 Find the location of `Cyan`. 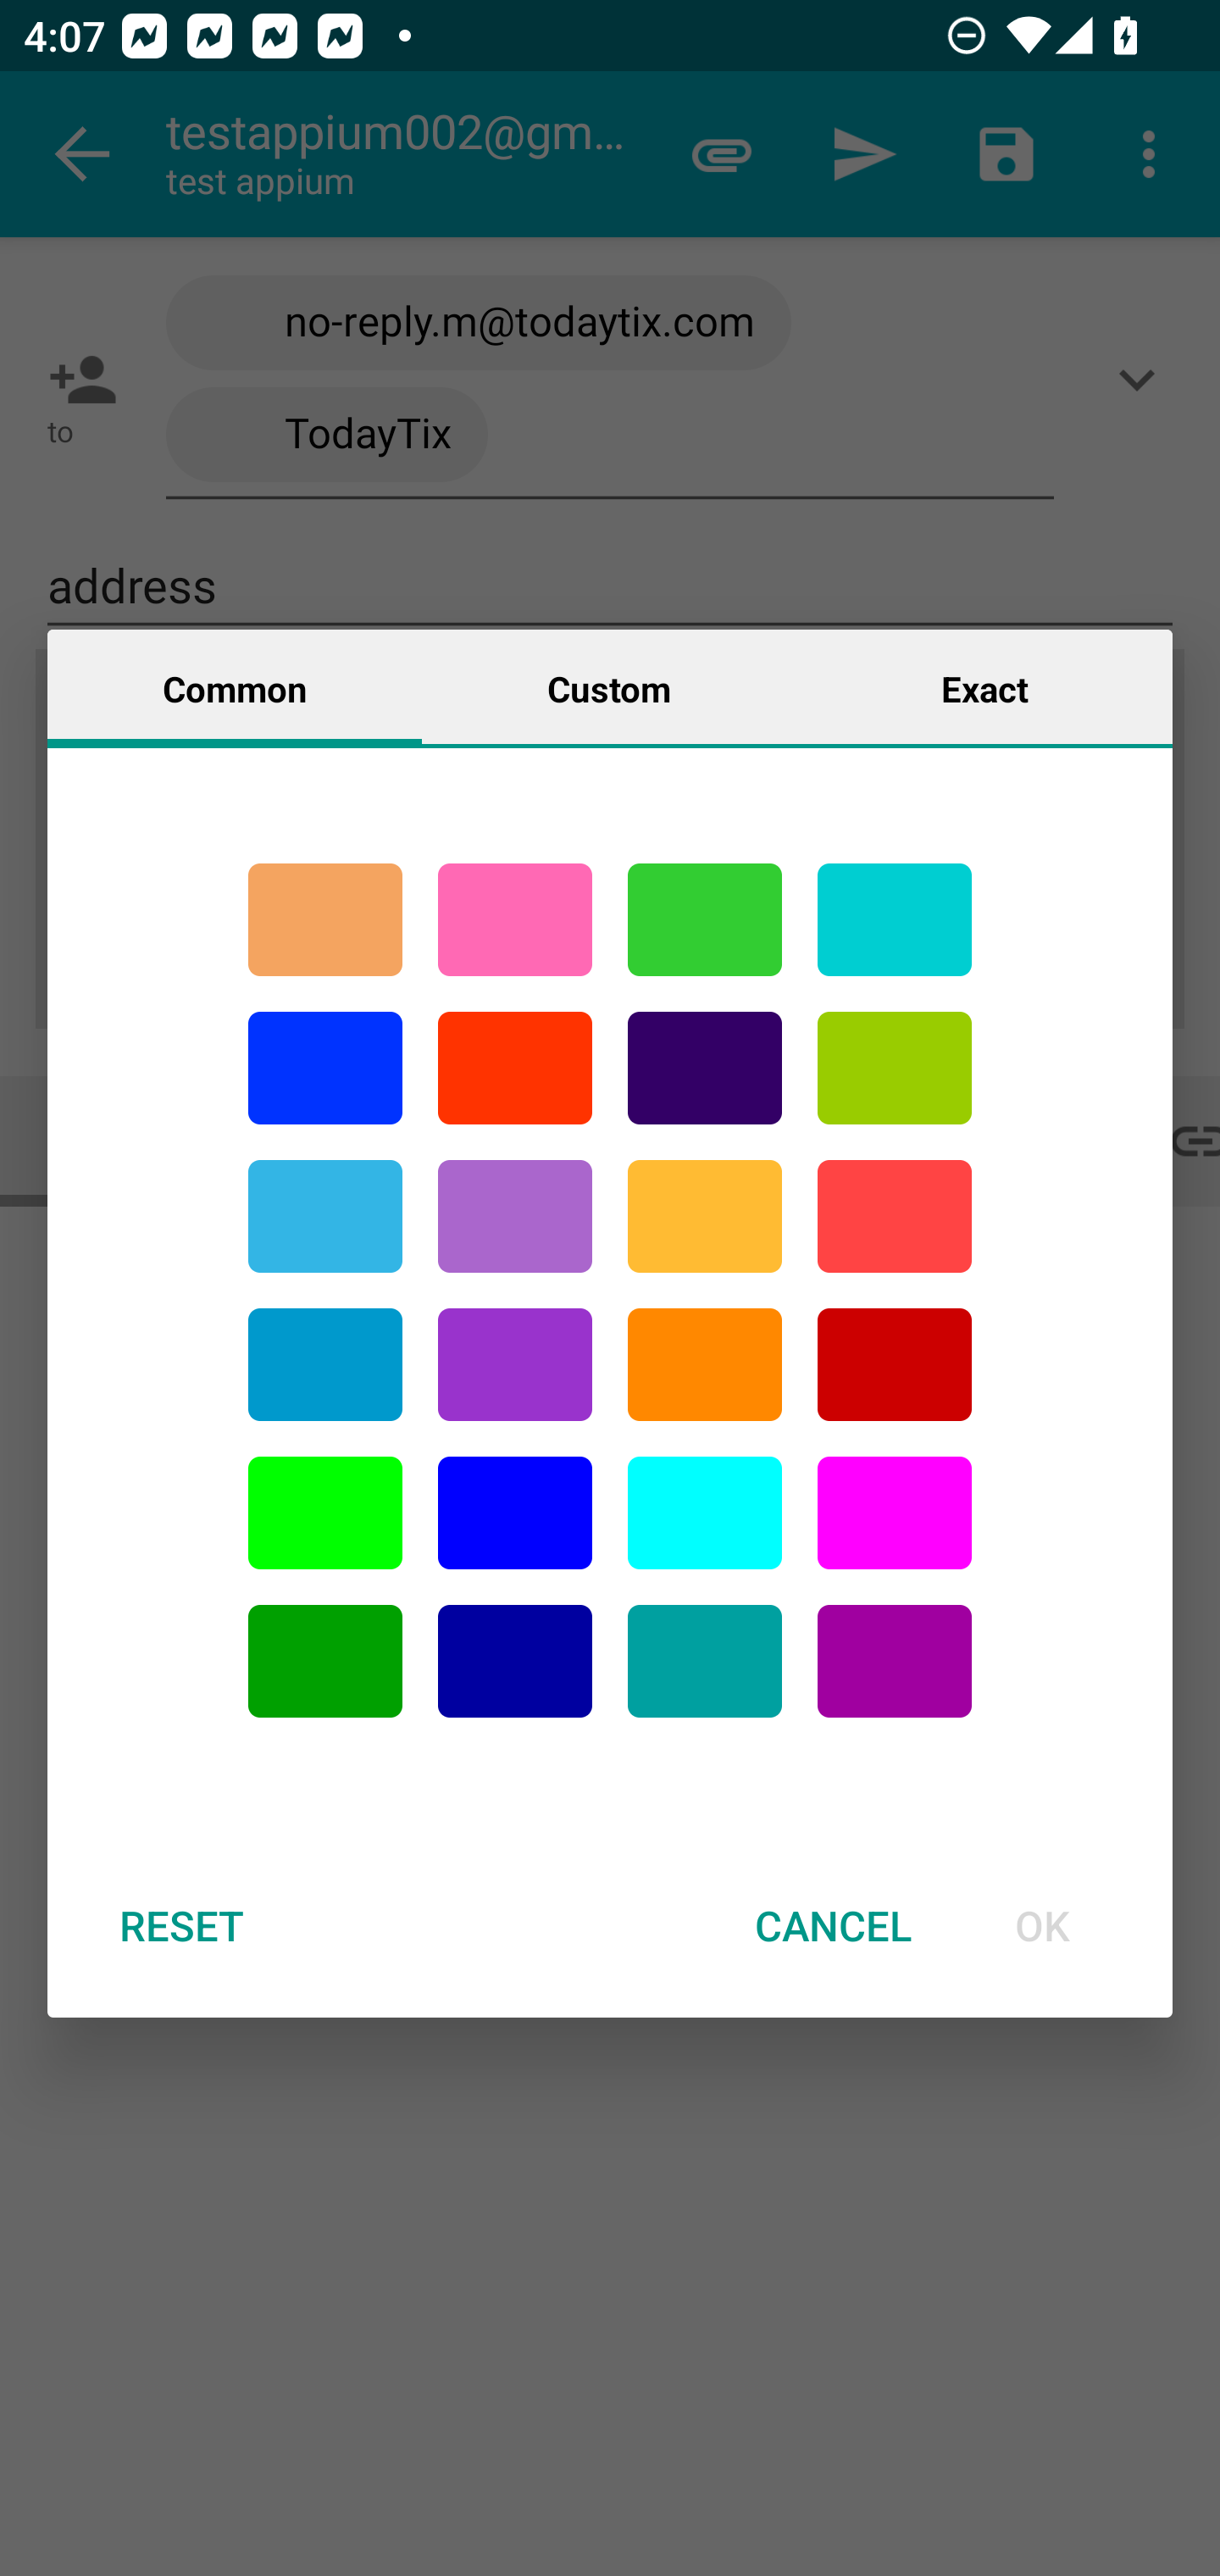

Cyan is located at coordinates (705, 1661).